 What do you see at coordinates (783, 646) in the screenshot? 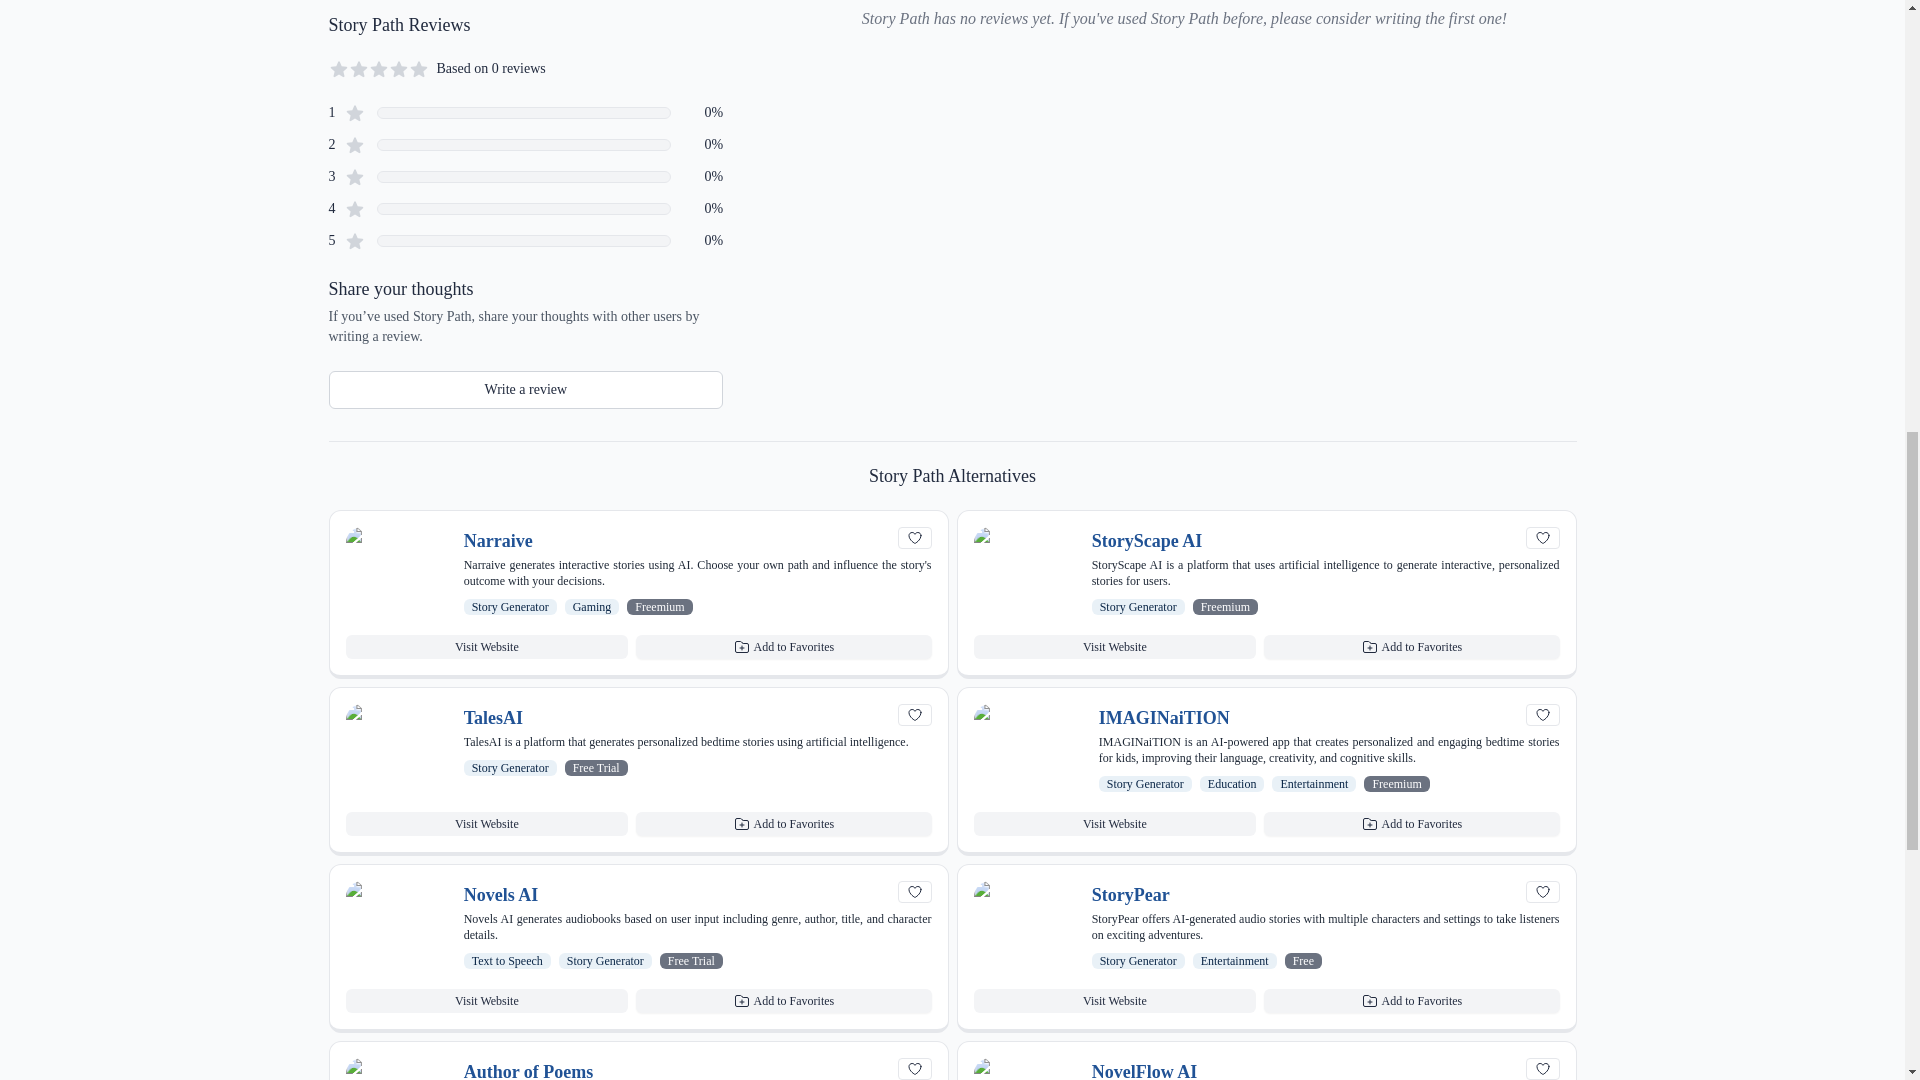
I see `Add to Favorites` at bounding box center [783, 646].